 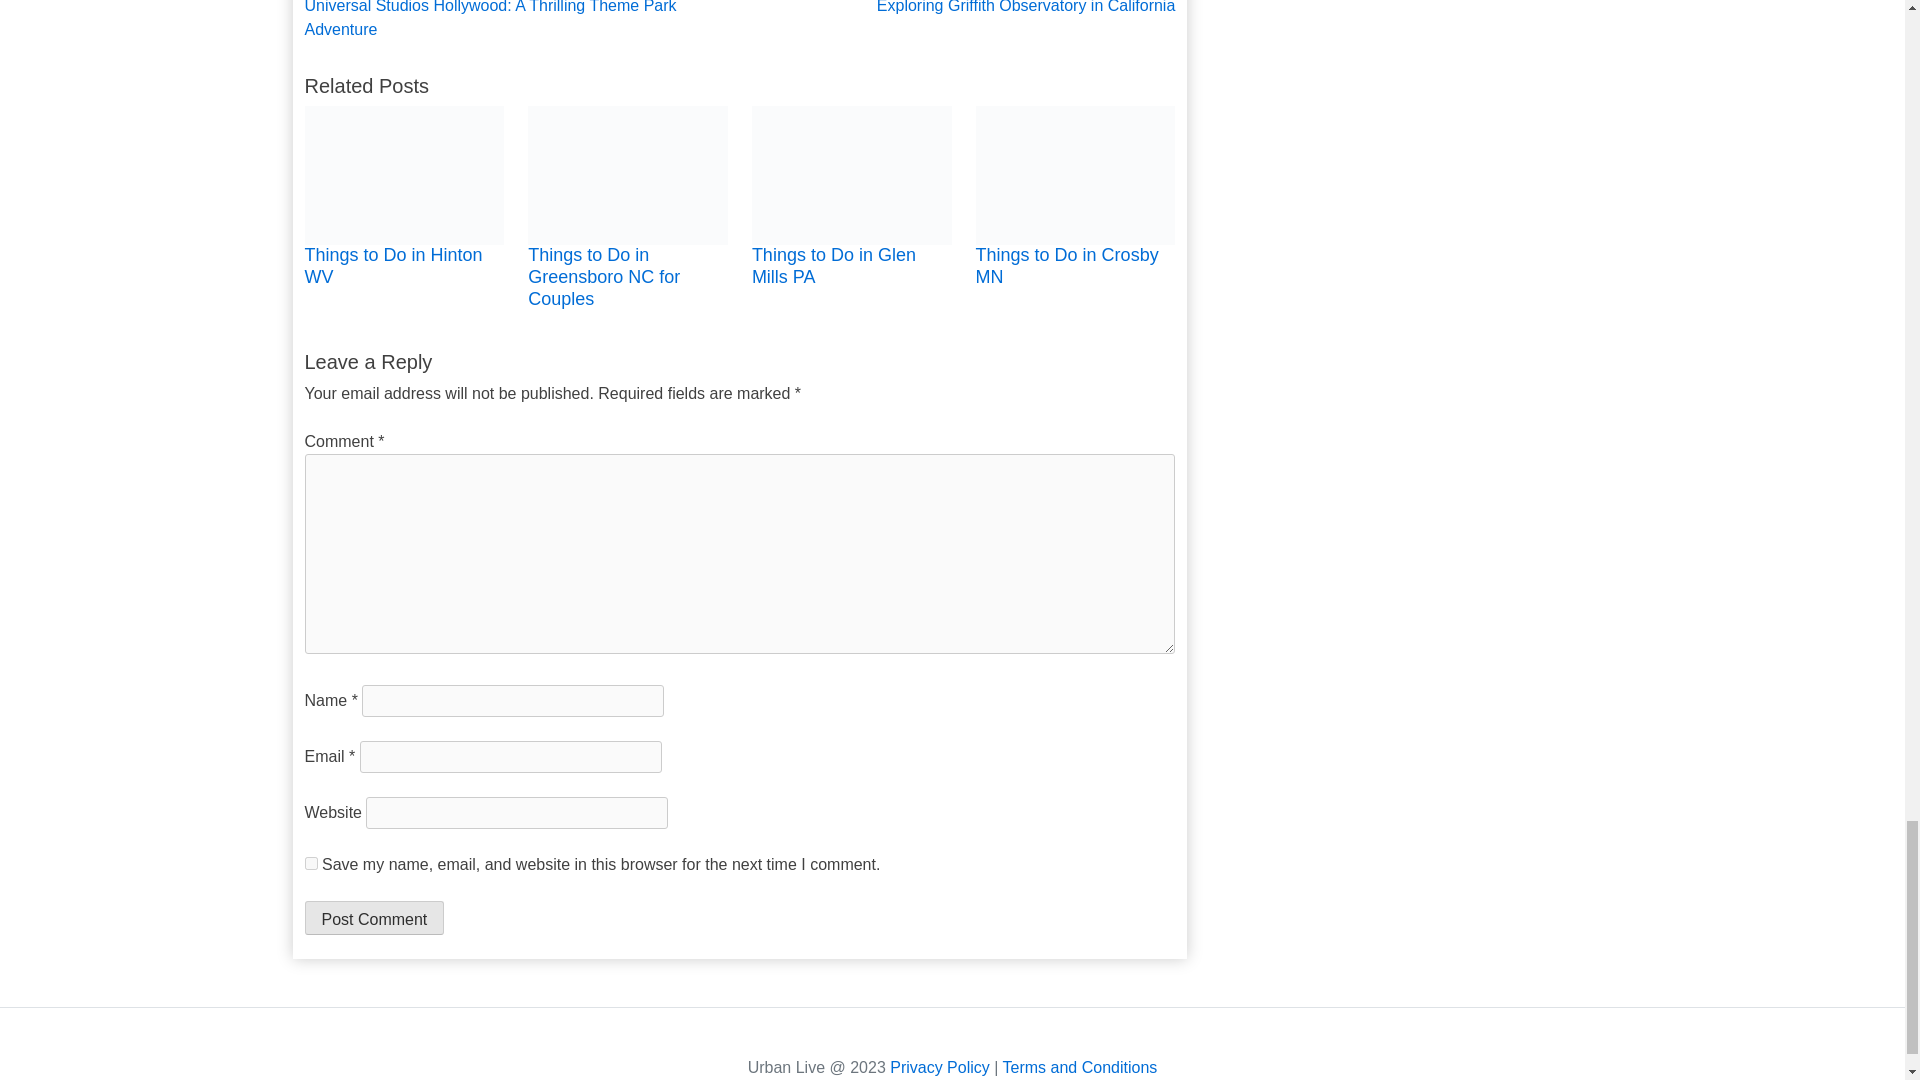 I want to click on Things to Do in Hinton WV, so click(x=392, y=266).